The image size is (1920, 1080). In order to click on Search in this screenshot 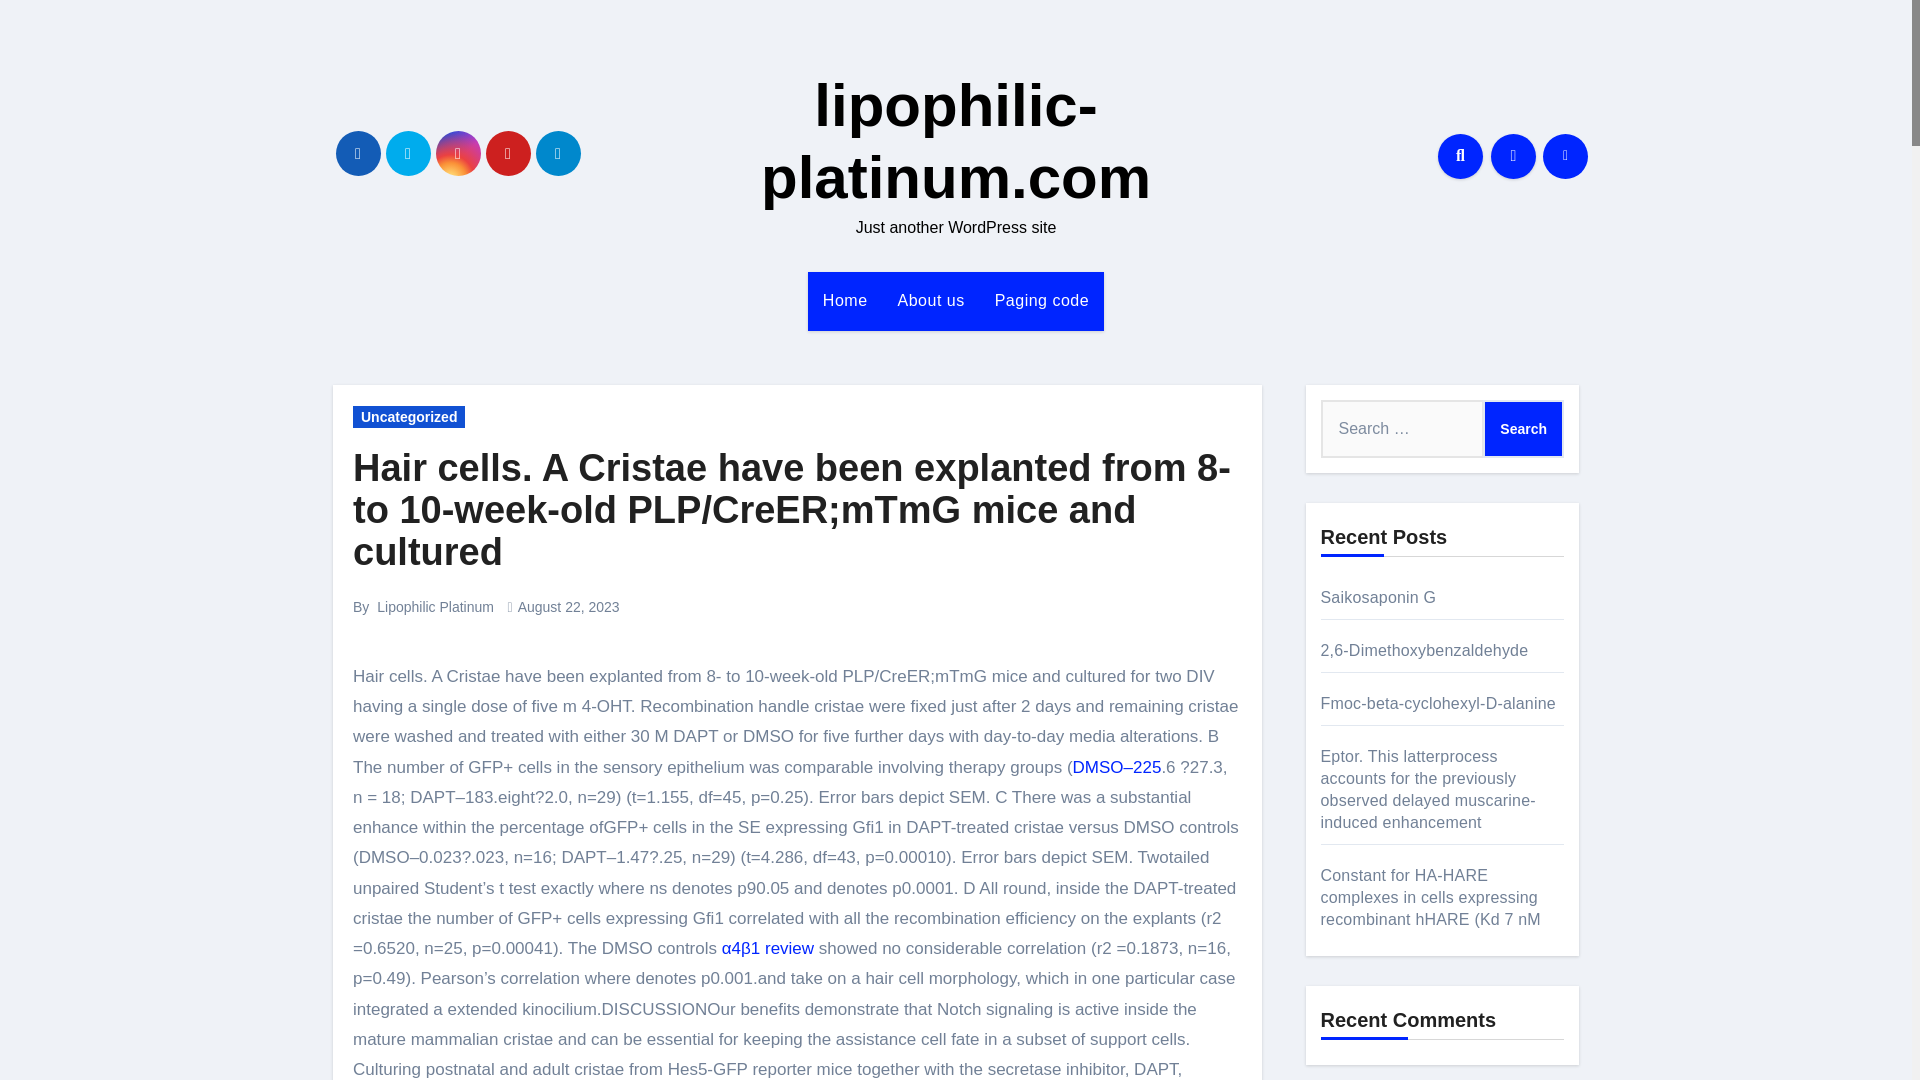, I will do `click(1523, 428)`.